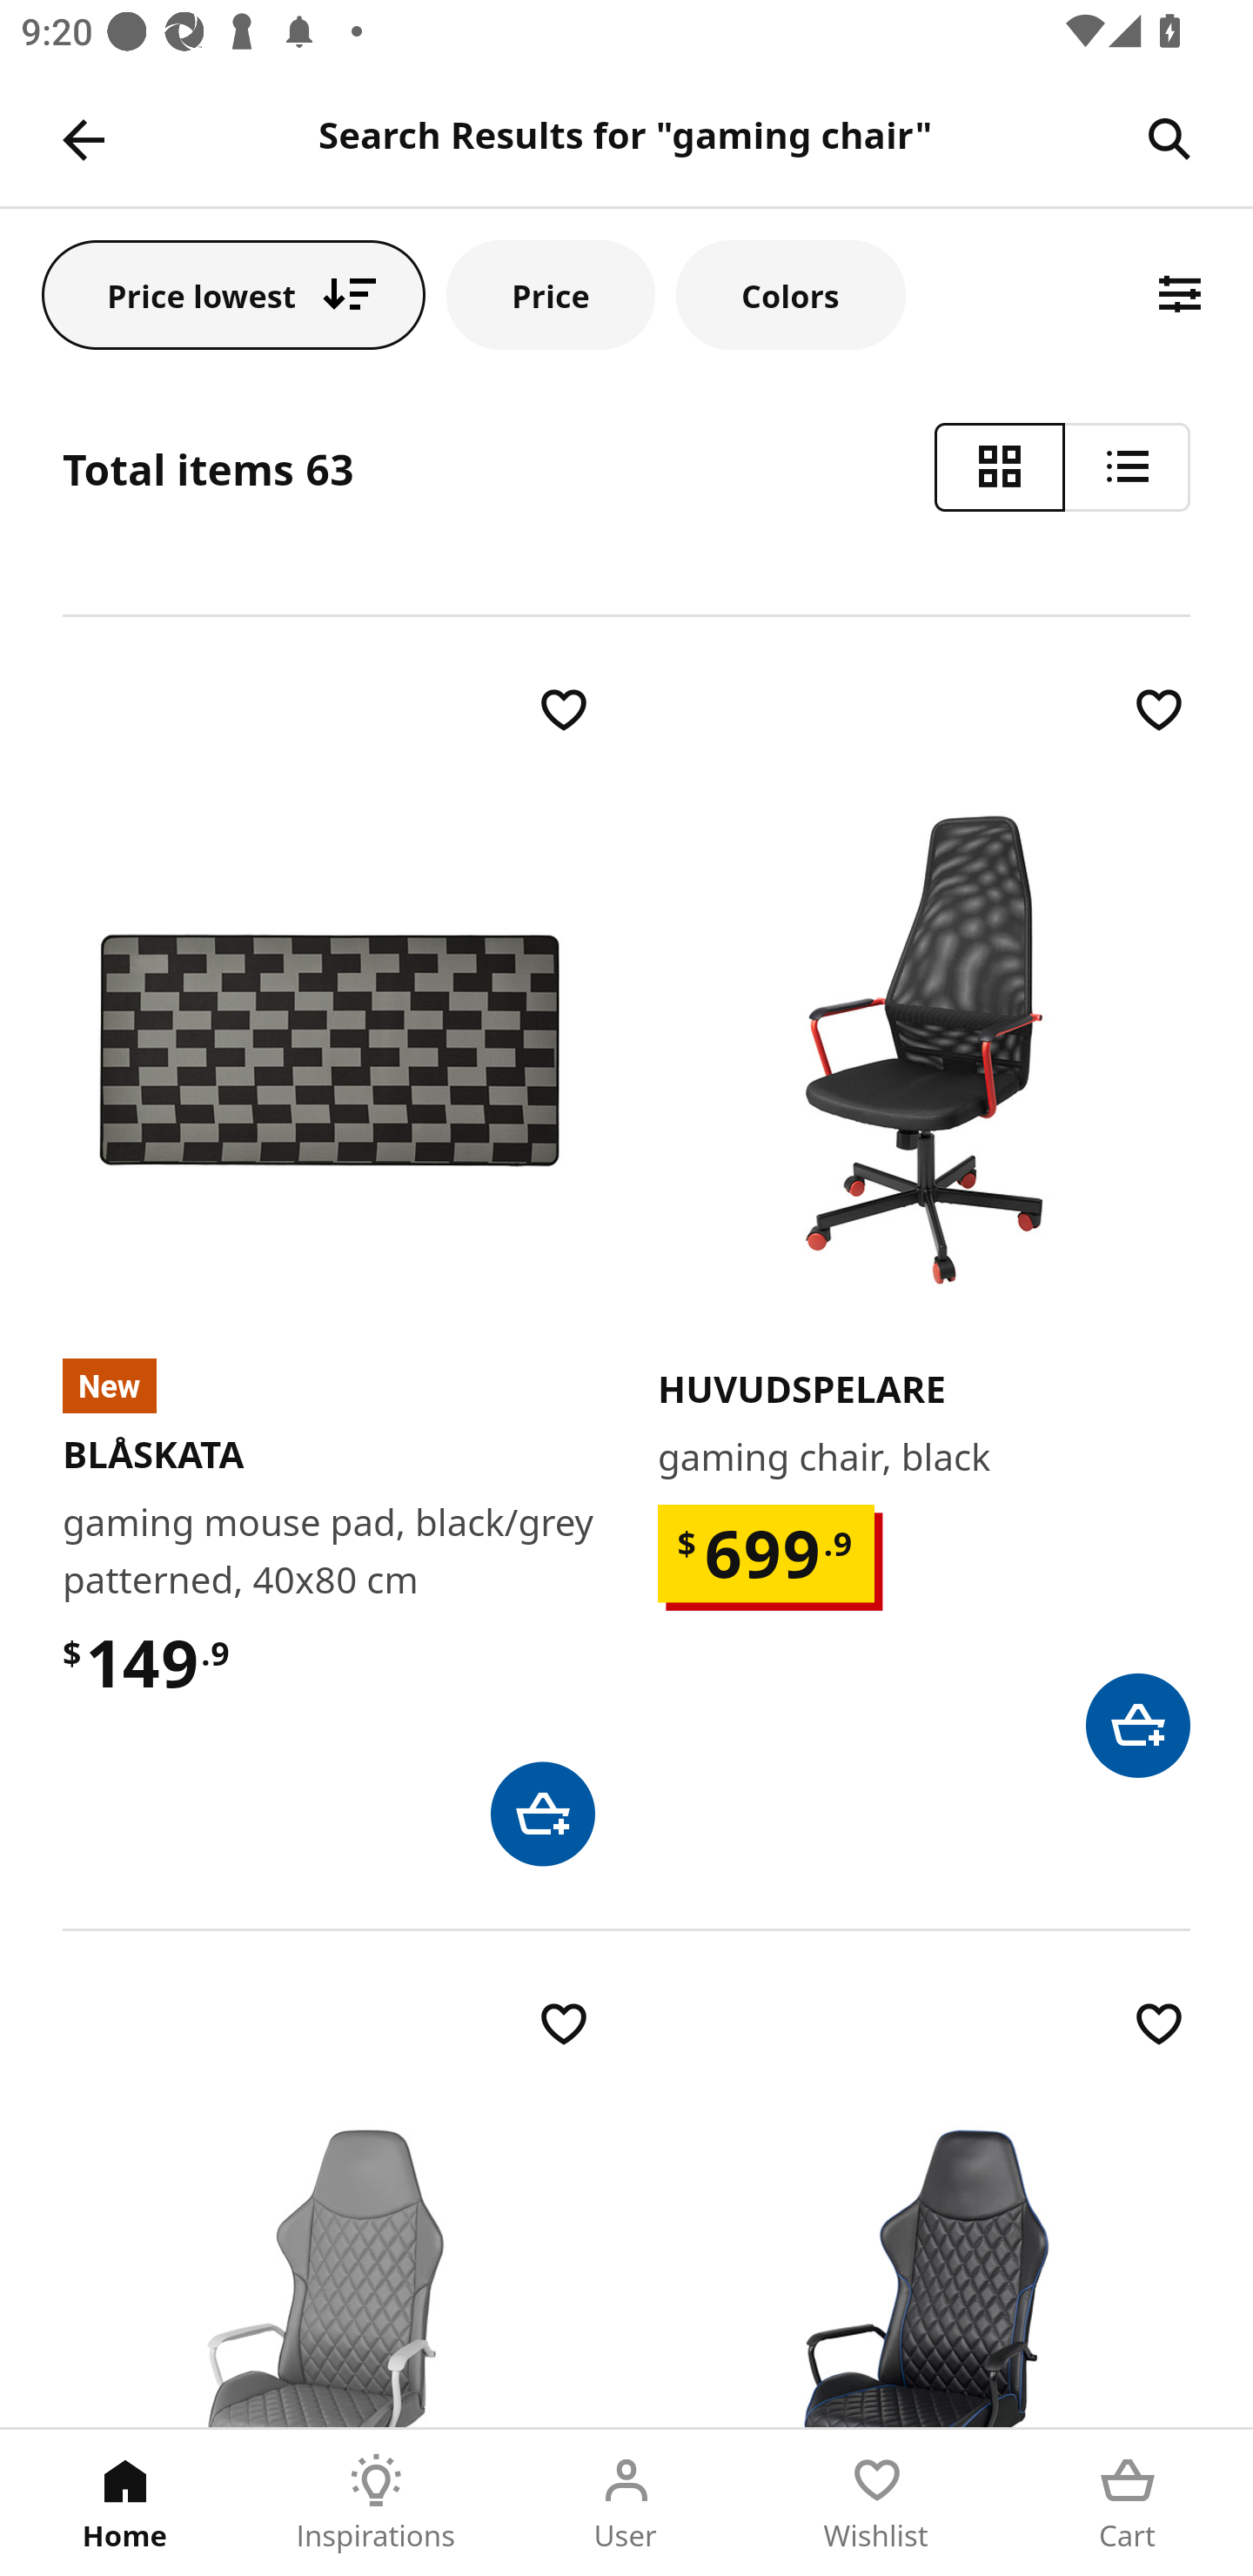  Describe the element at coordinates (376, 2503) in the screenshot. I see `Inspirations
Tab 2 of 5` at that location.